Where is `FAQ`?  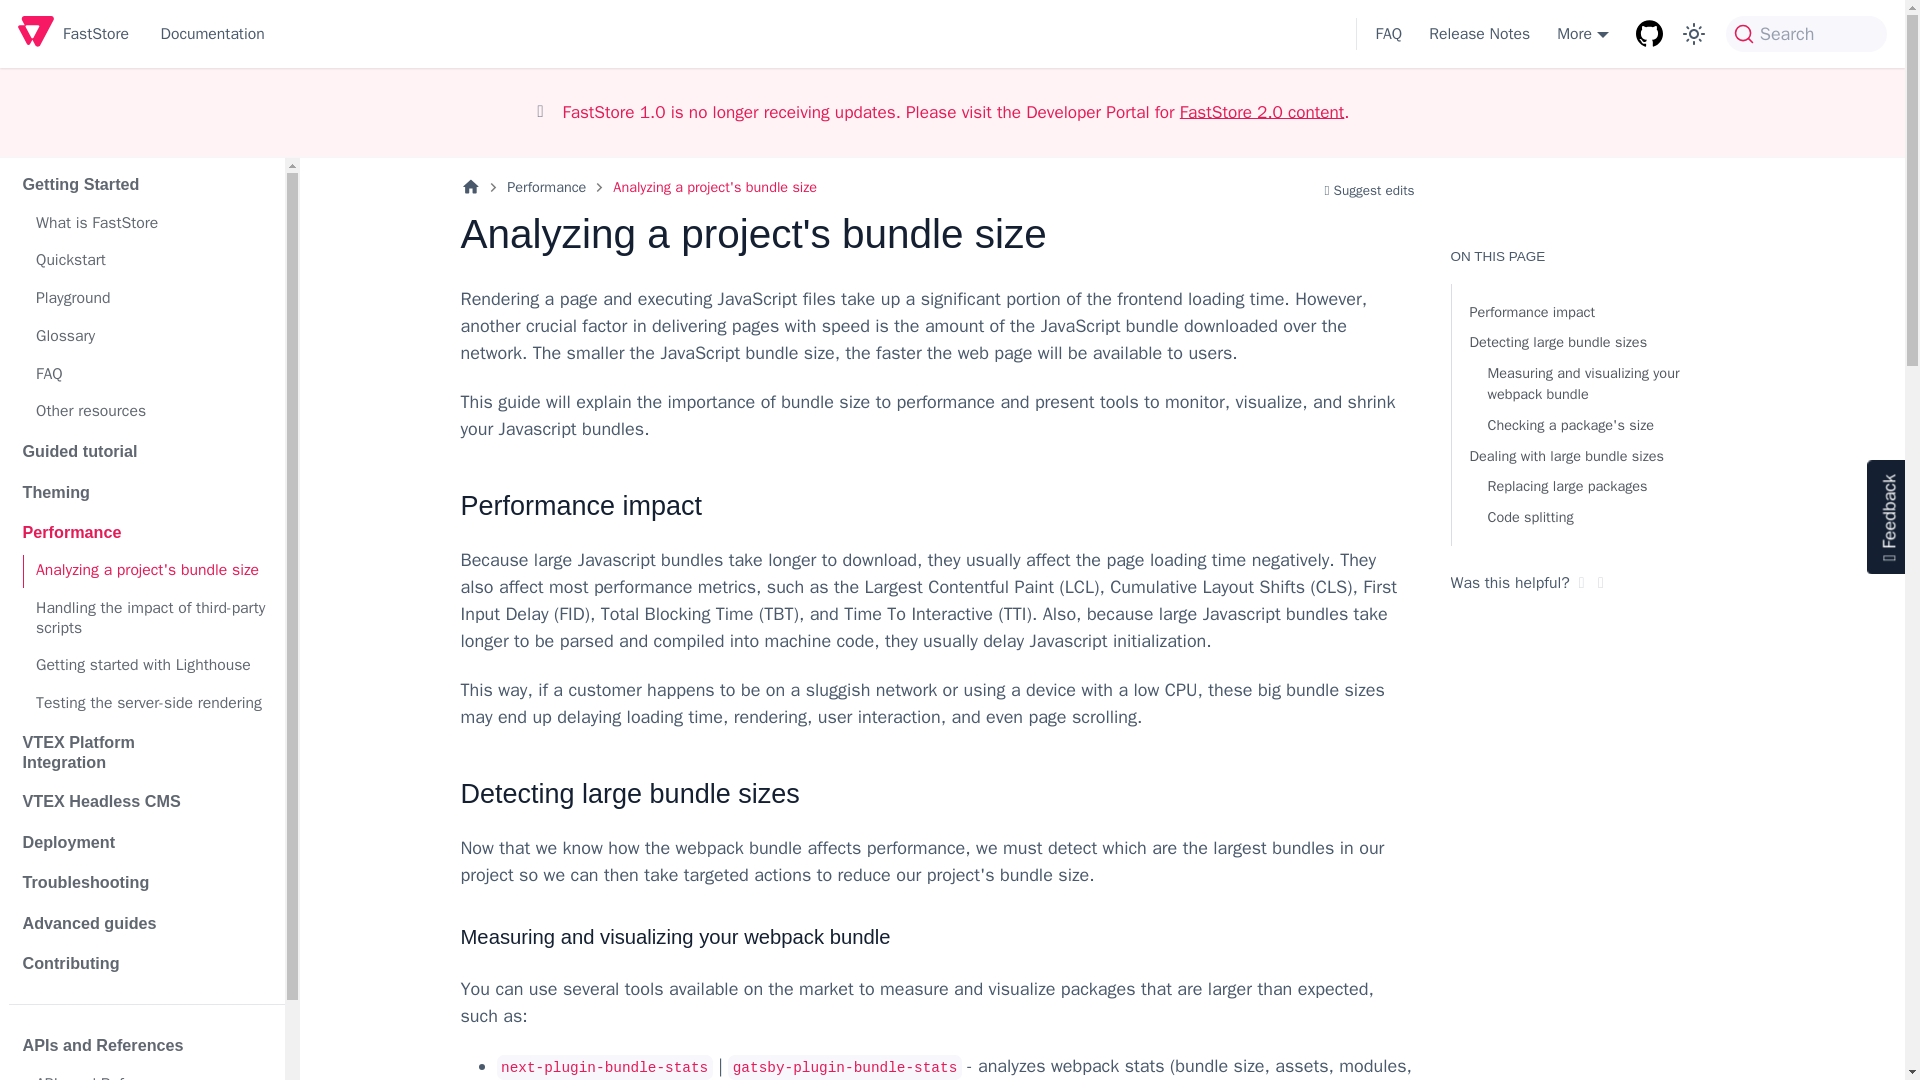
FAQ is located at coordinates (1385, 34).